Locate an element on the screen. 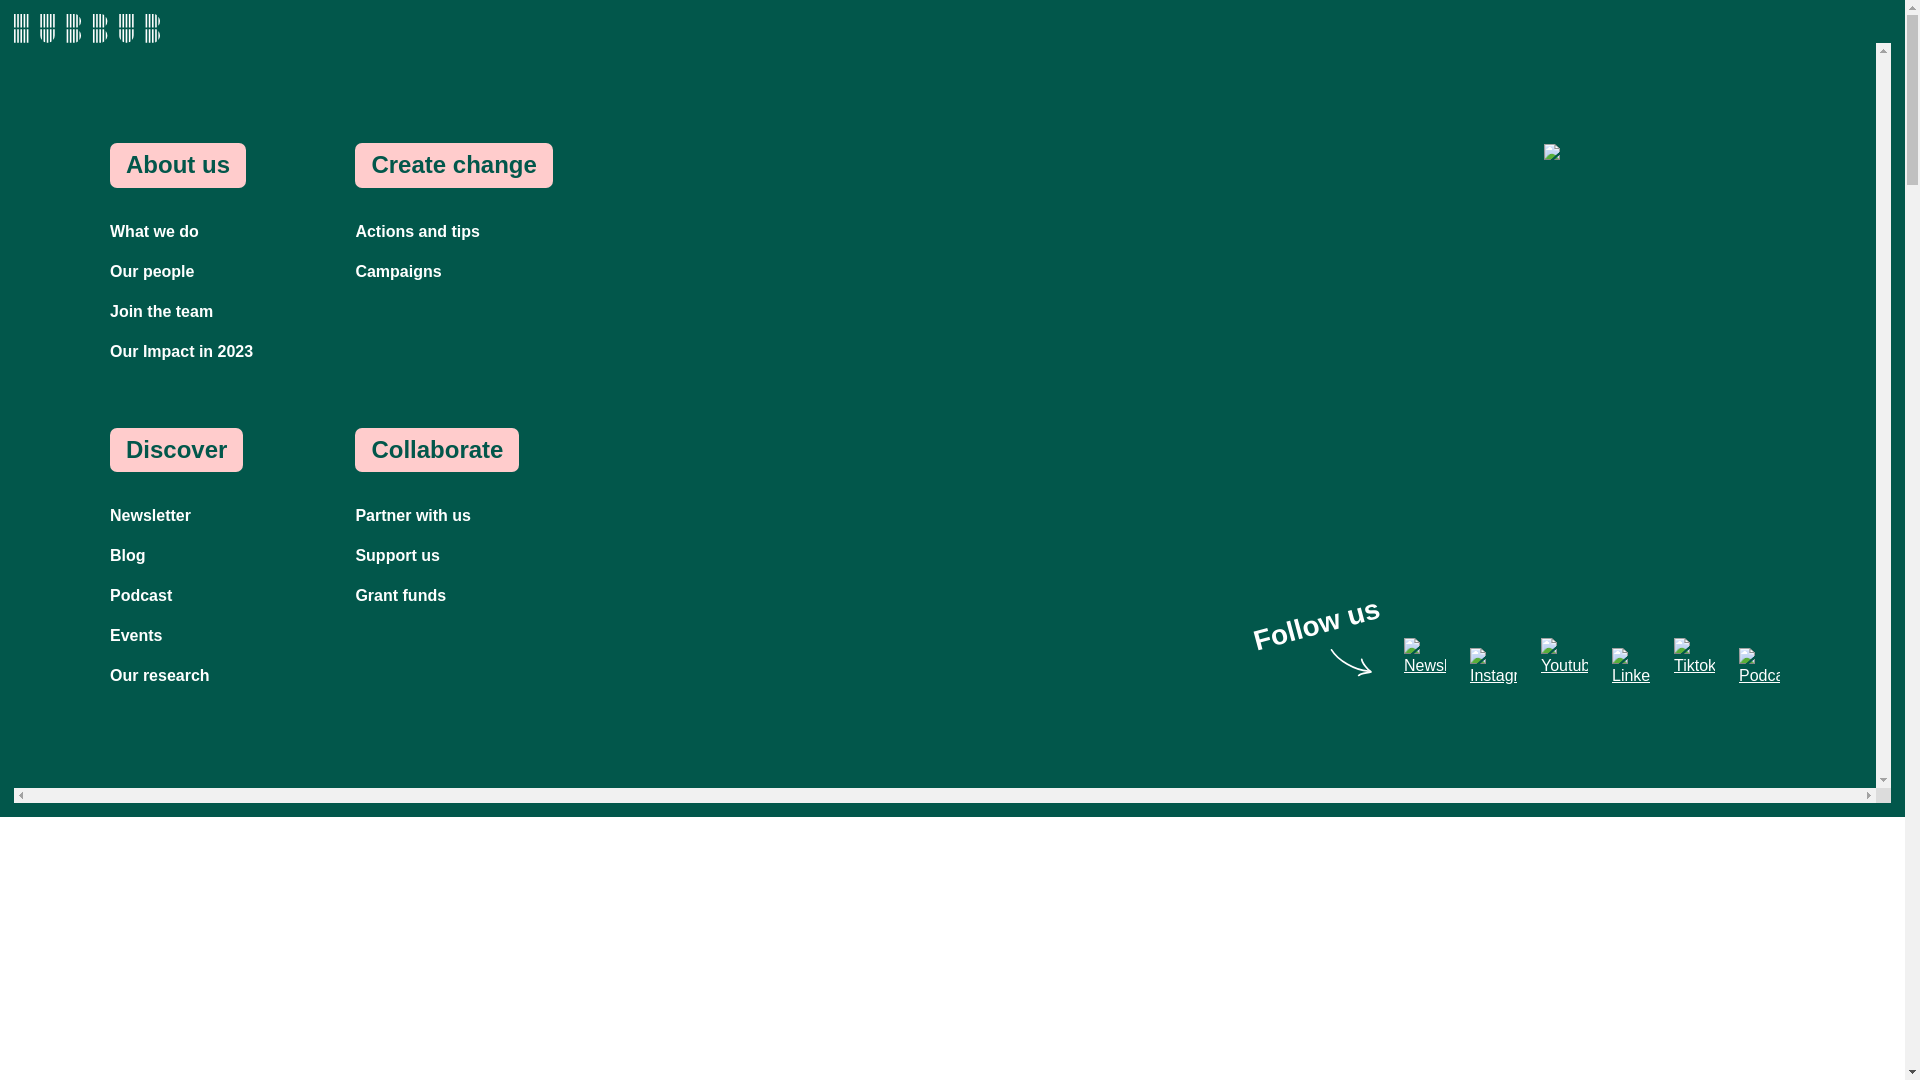  Campaigns is located at coordinates (398, 271).